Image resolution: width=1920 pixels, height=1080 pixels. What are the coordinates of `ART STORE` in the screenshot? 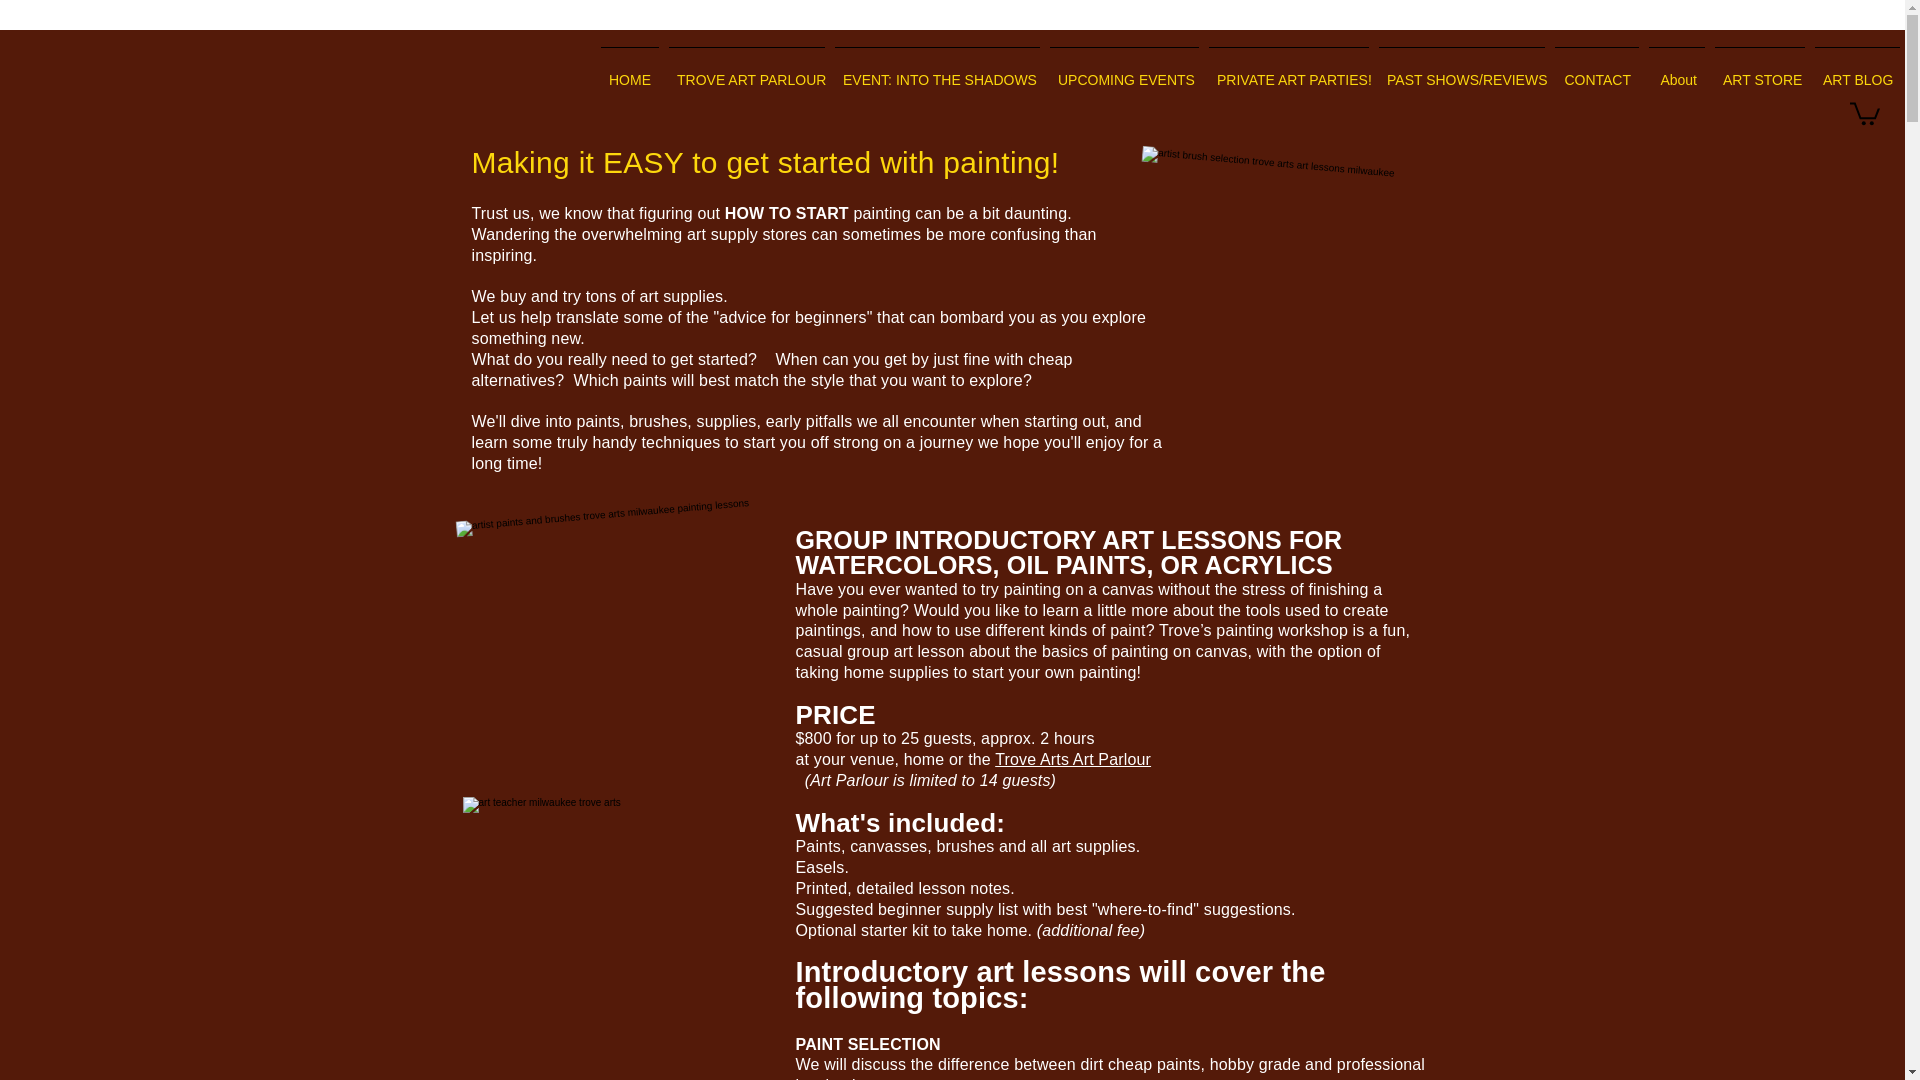 It's located at (1760, 71).